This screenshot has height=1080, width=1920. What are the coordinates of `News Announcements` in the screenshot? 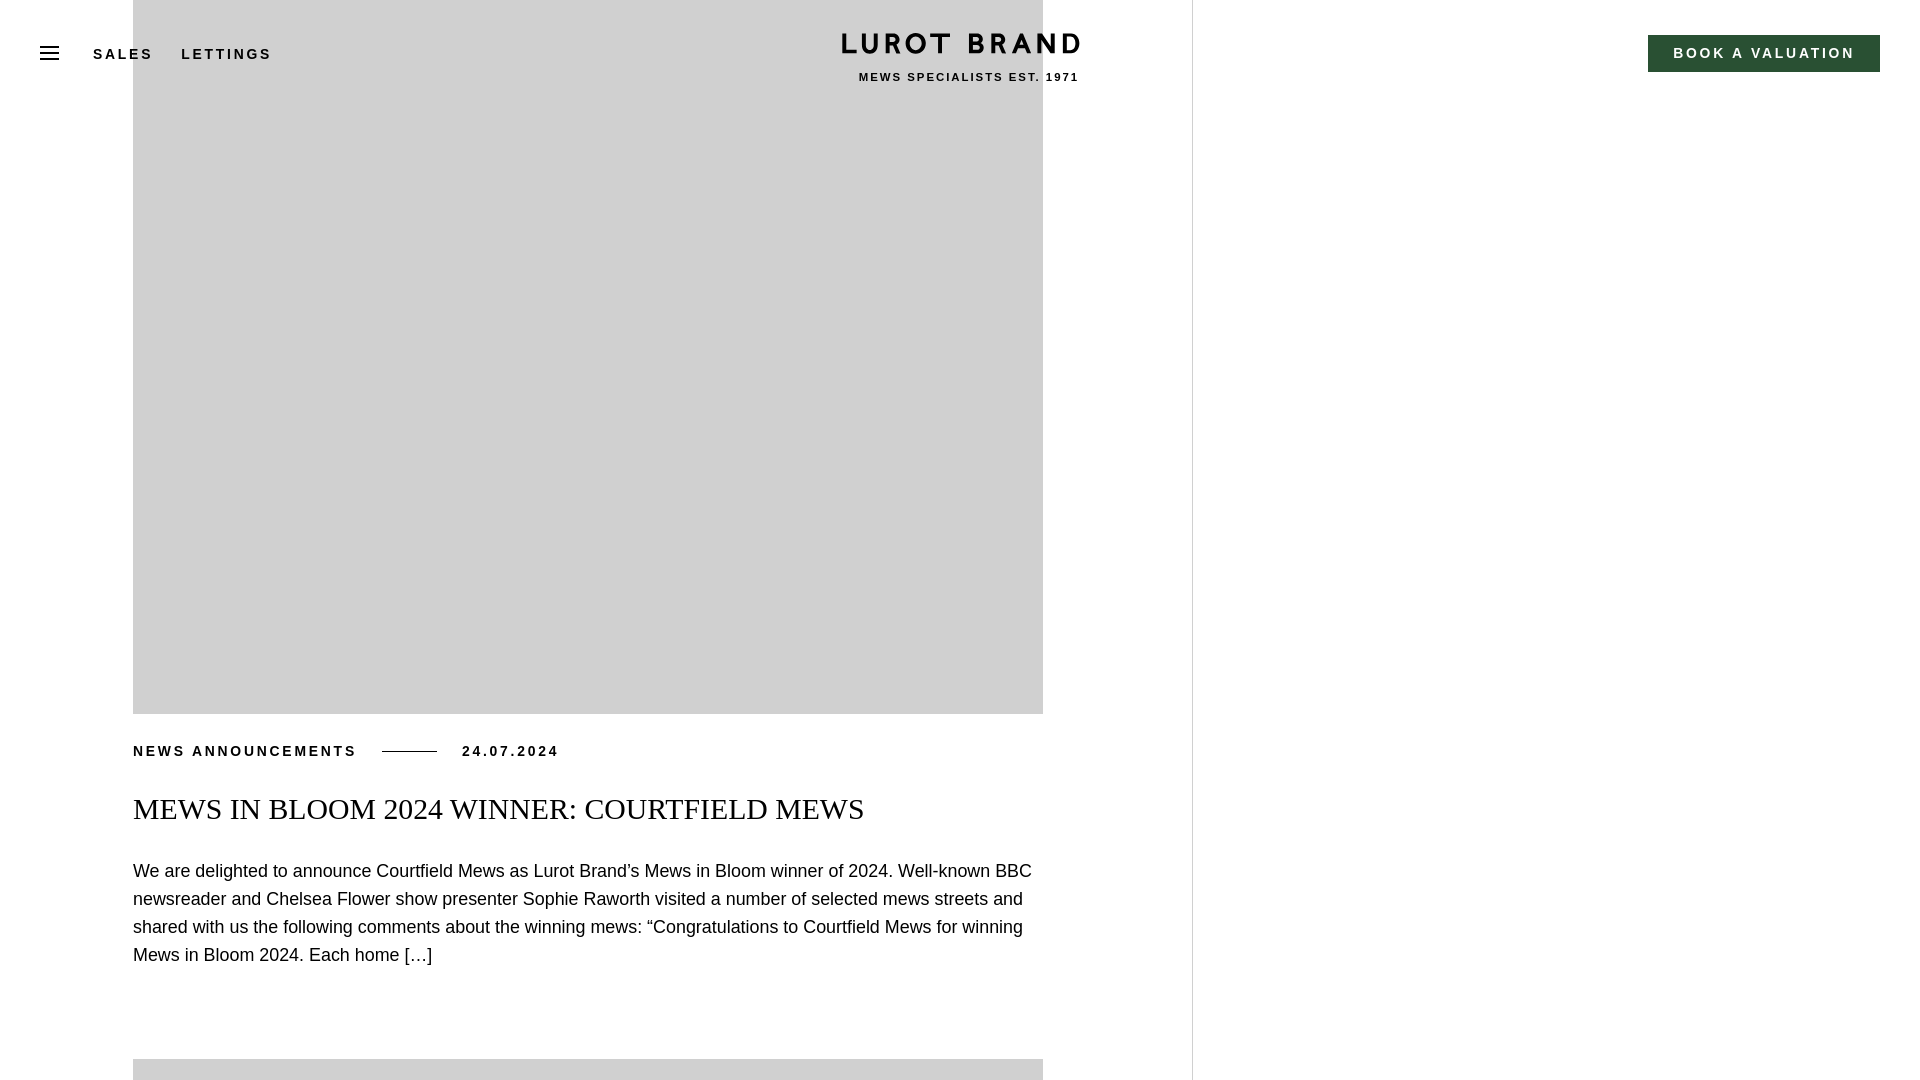 It's located at (244, 750).